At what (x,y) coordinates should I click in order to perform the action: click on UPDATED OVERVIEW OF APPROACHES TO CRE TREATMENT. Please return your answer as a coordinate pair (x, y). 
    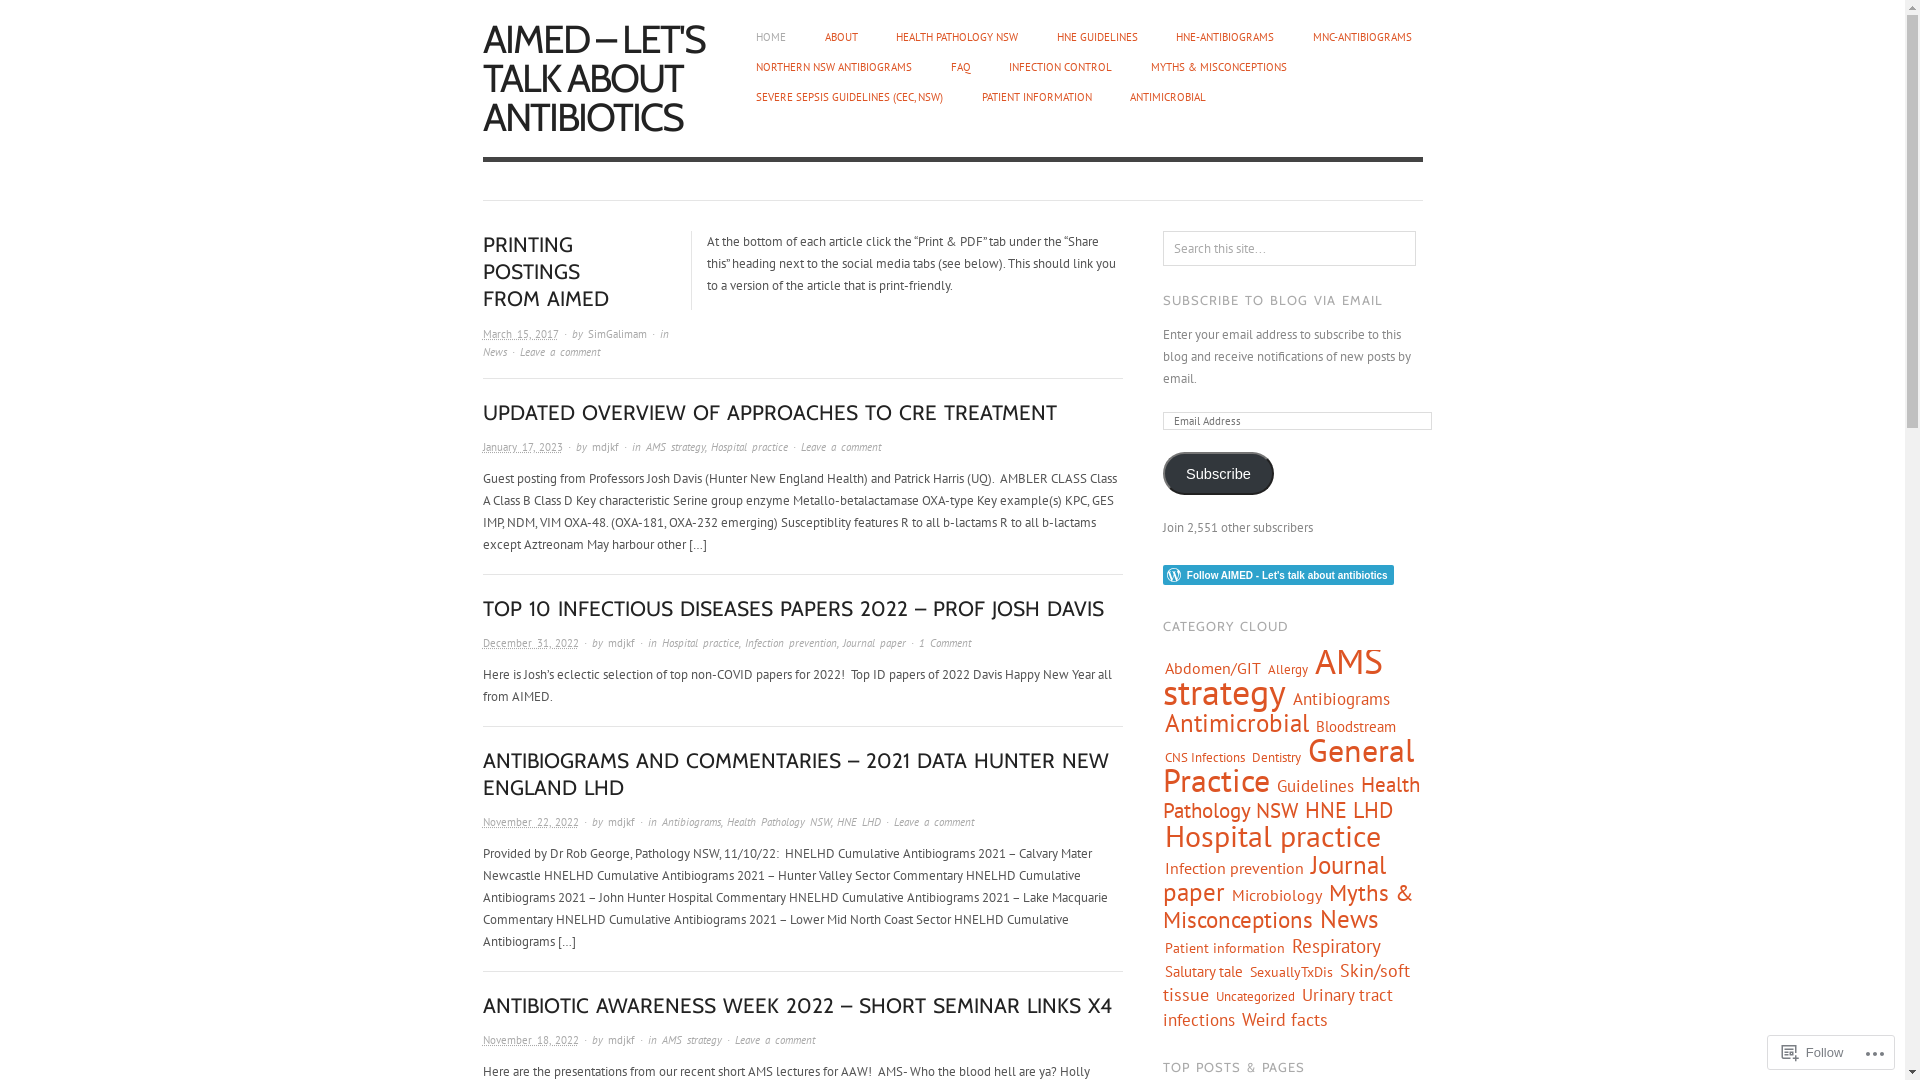
    Looking at the image, I should click on (769, 412).